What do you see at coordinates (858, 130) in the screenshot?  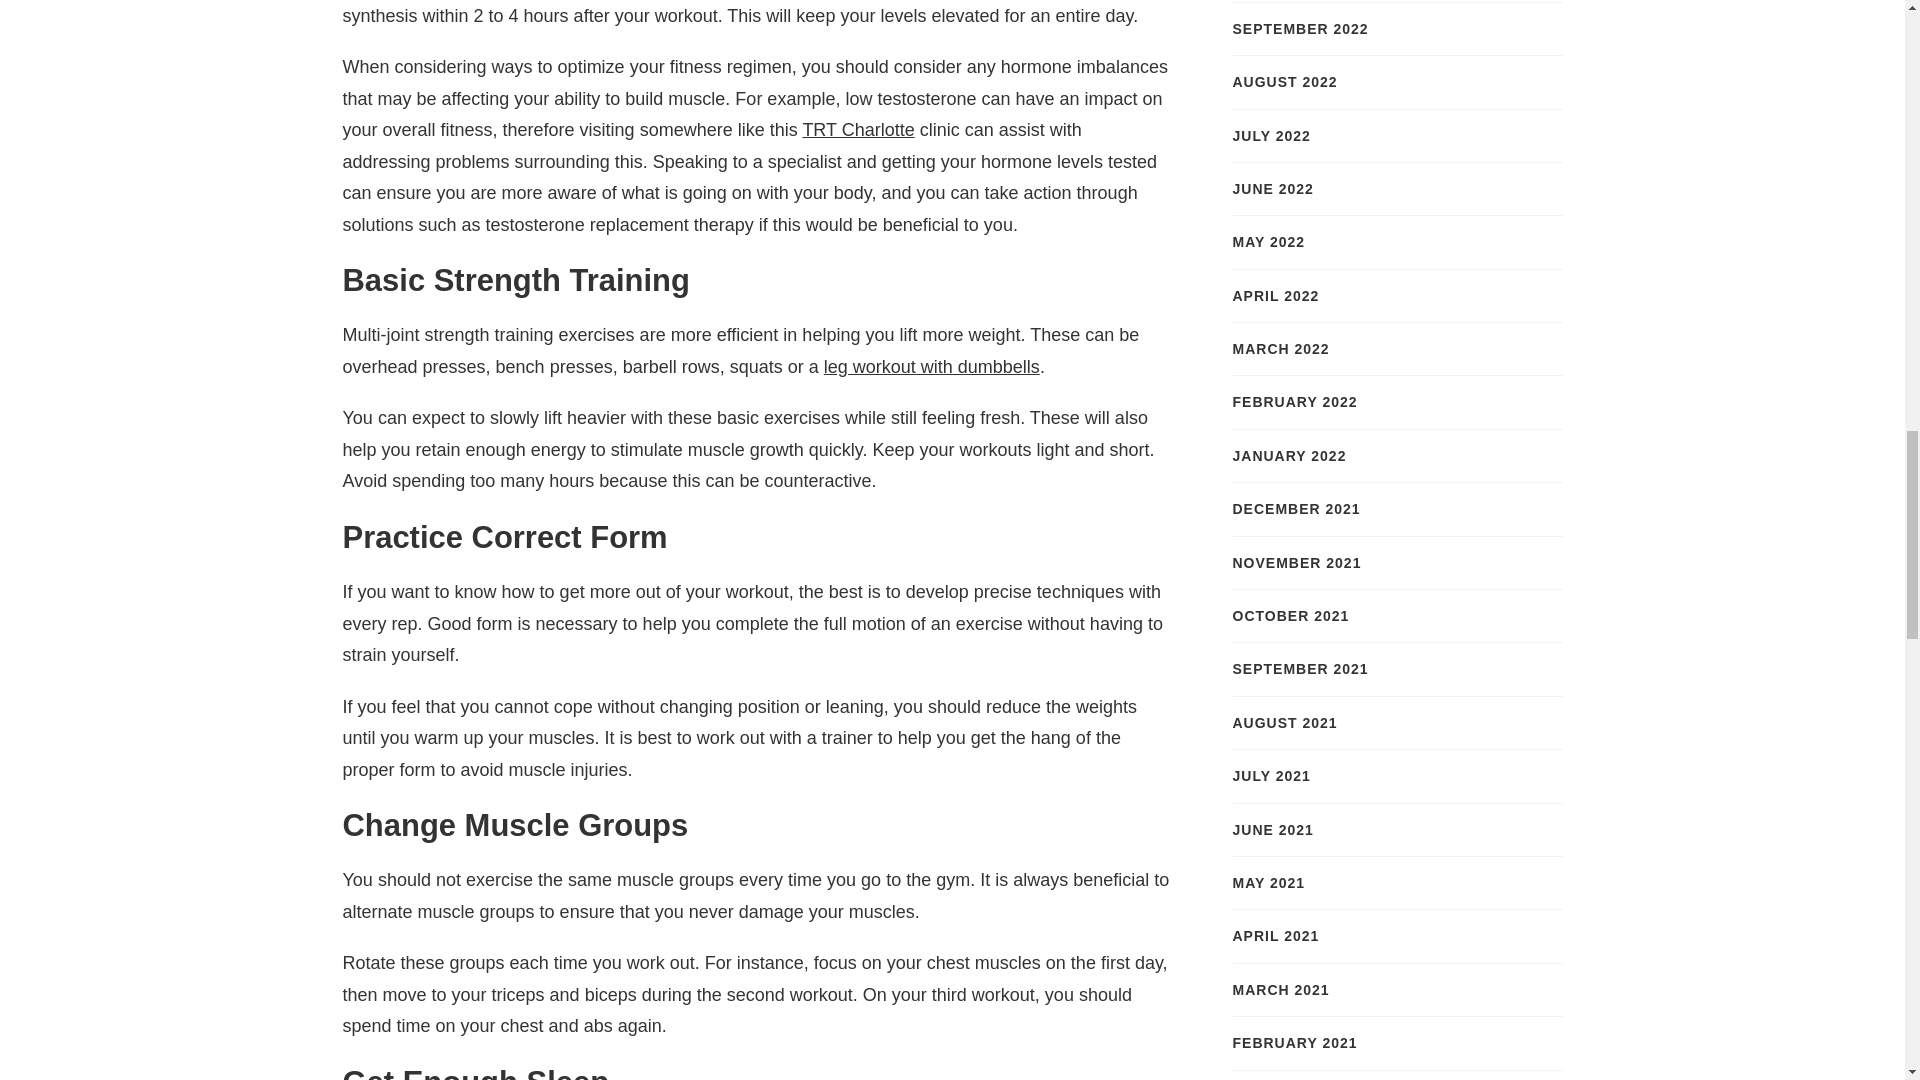 I see `TRT Charlotte` at bounding box center [858, 130].